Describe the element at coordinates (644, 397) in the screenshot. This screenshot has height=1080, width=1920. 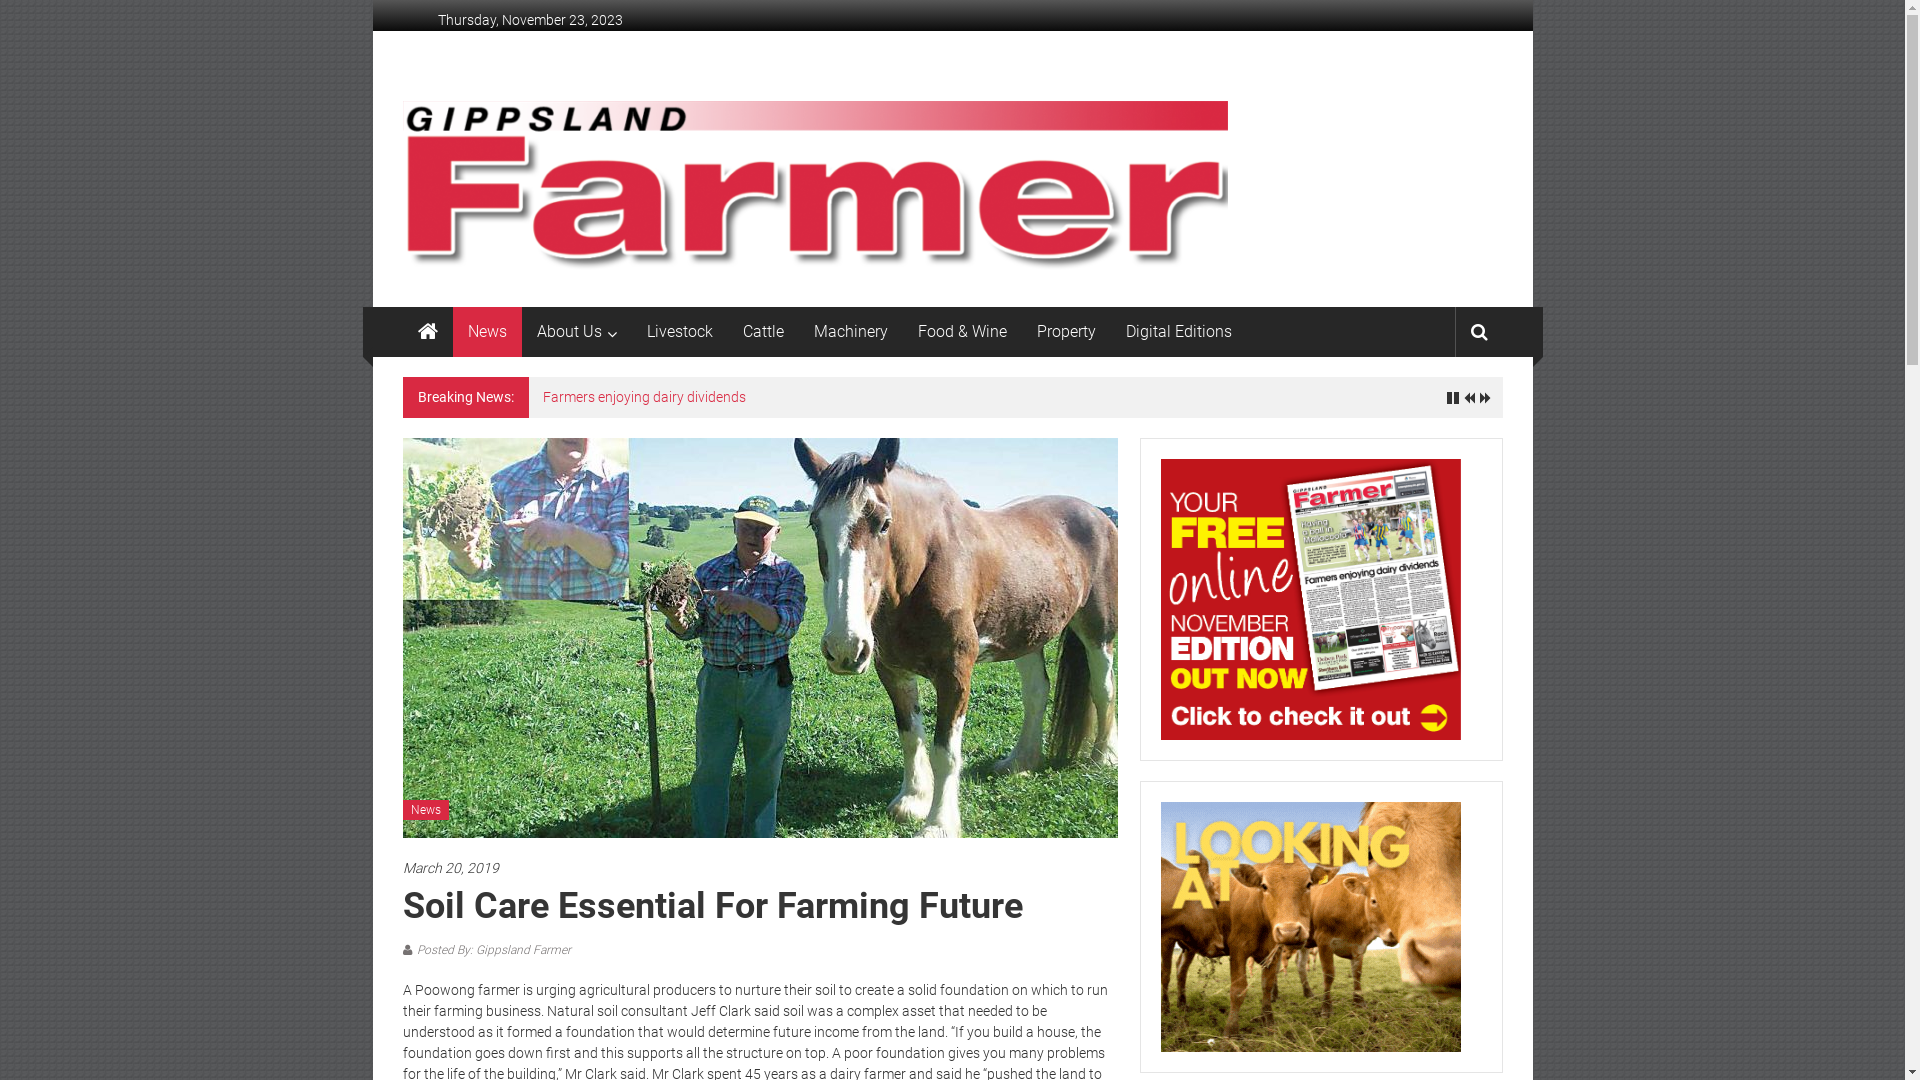
I see `Farmers enjoying dairy dividends` at that location.